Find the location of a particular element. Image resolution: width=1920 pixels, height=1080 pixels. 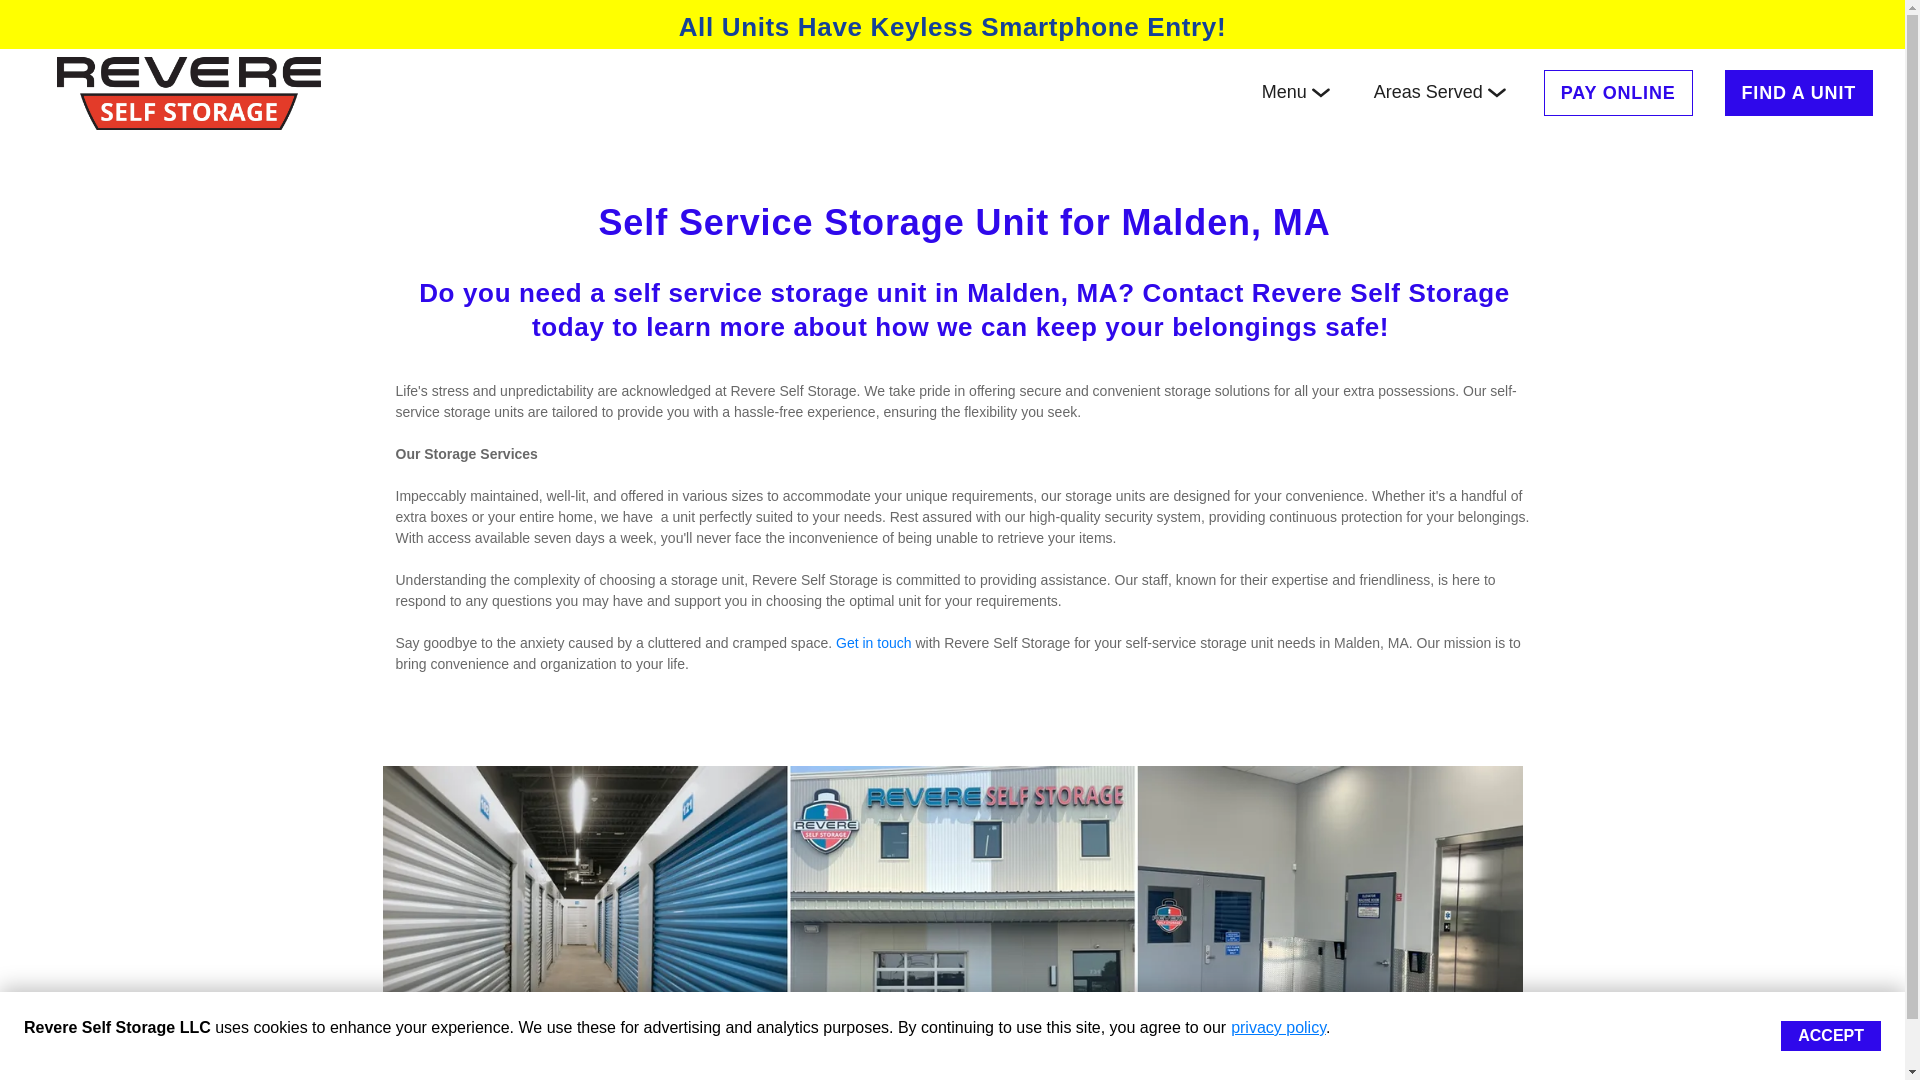

Areas Servedgroup is located at coordinates (1440, 92).